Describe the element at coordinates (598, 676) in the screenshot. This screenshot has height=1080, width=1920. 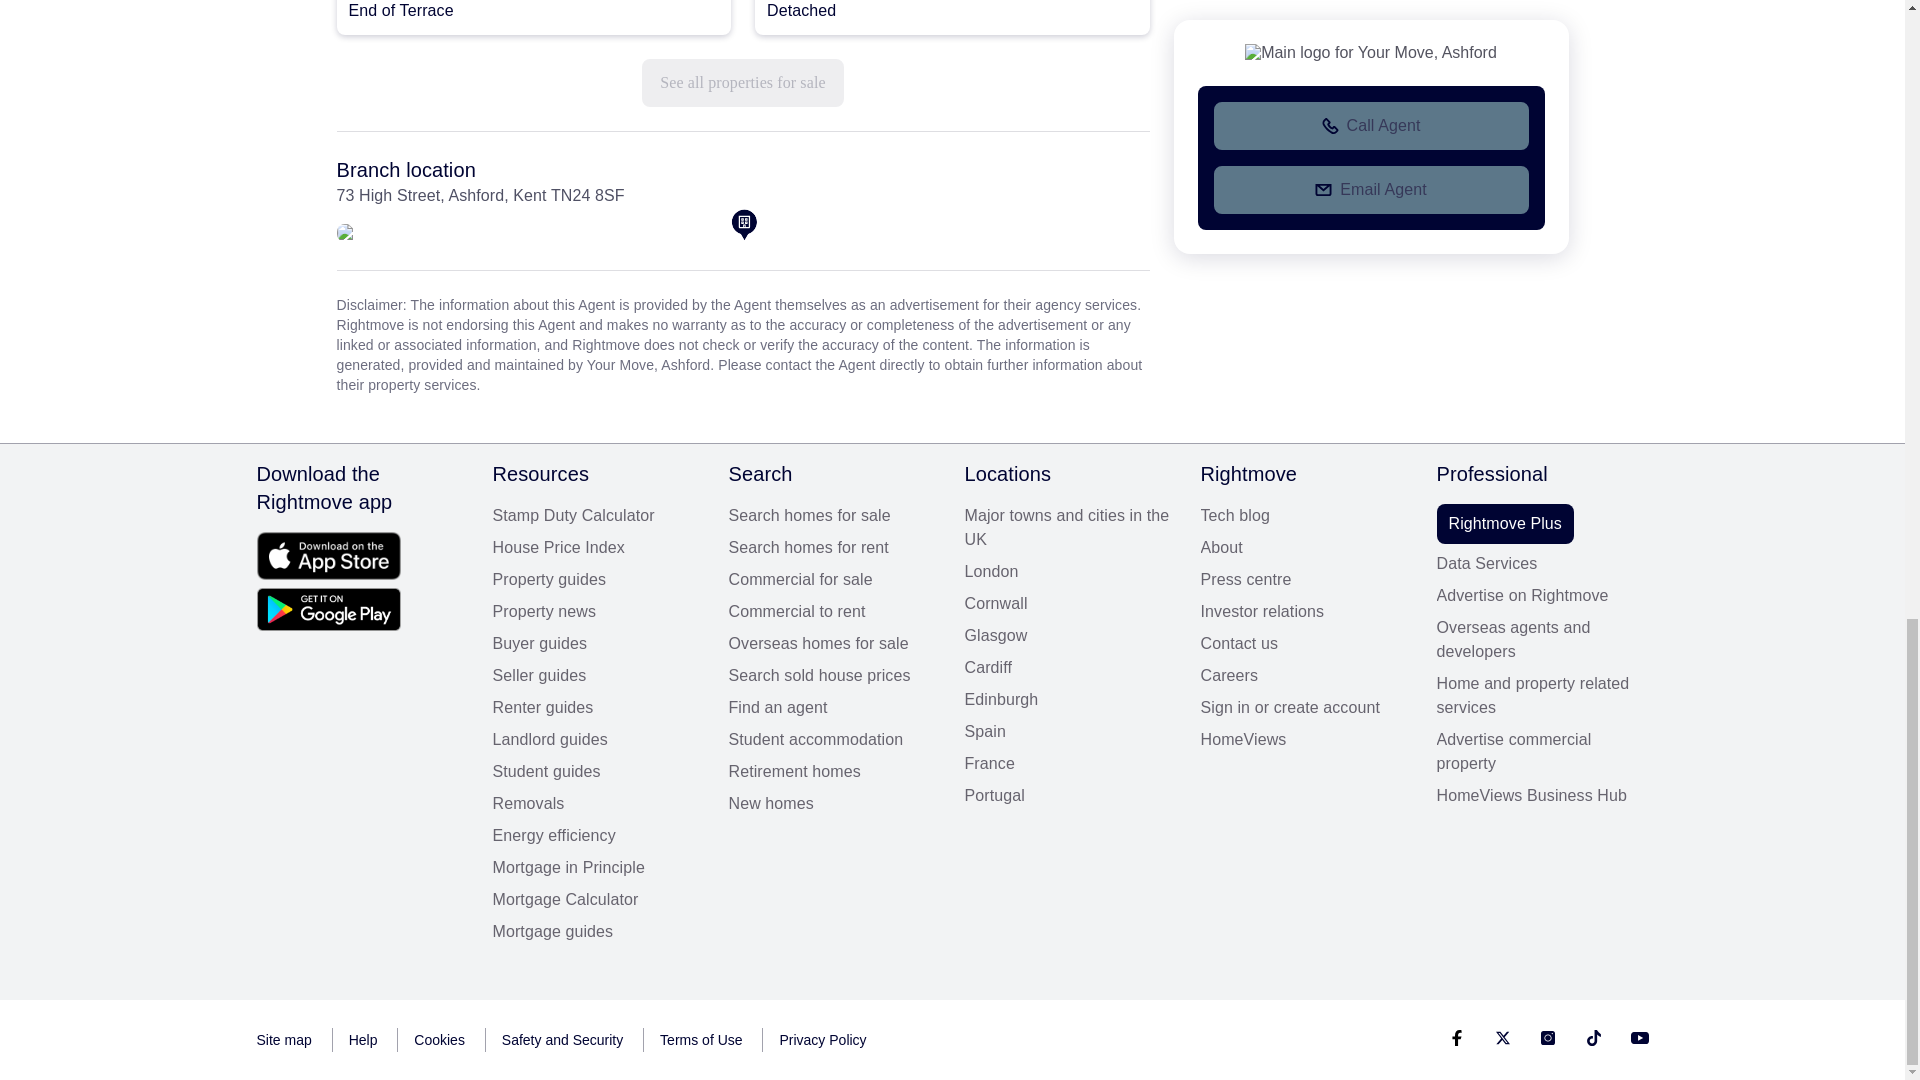
I see `Seller guides` at that location.